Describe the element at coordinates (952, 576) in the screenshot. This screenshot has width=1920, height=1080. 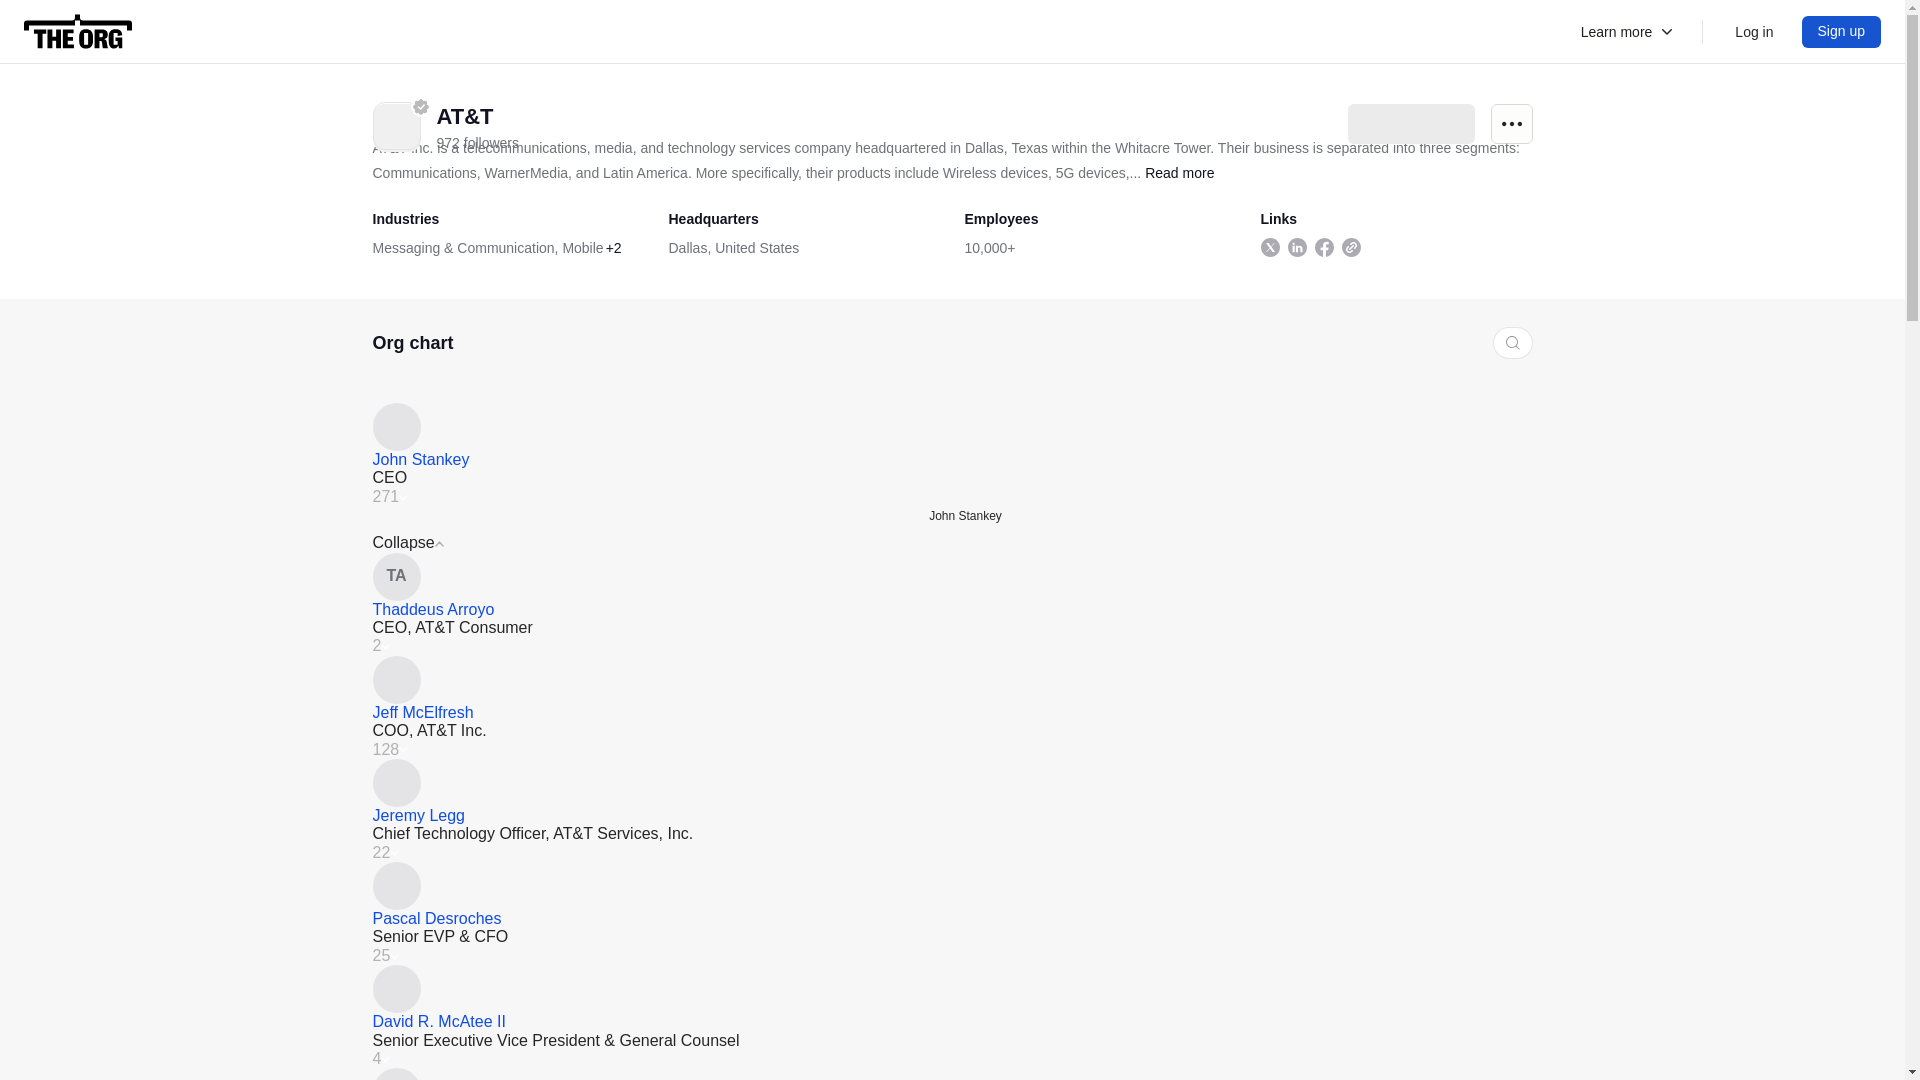
I see `TA` at that location.